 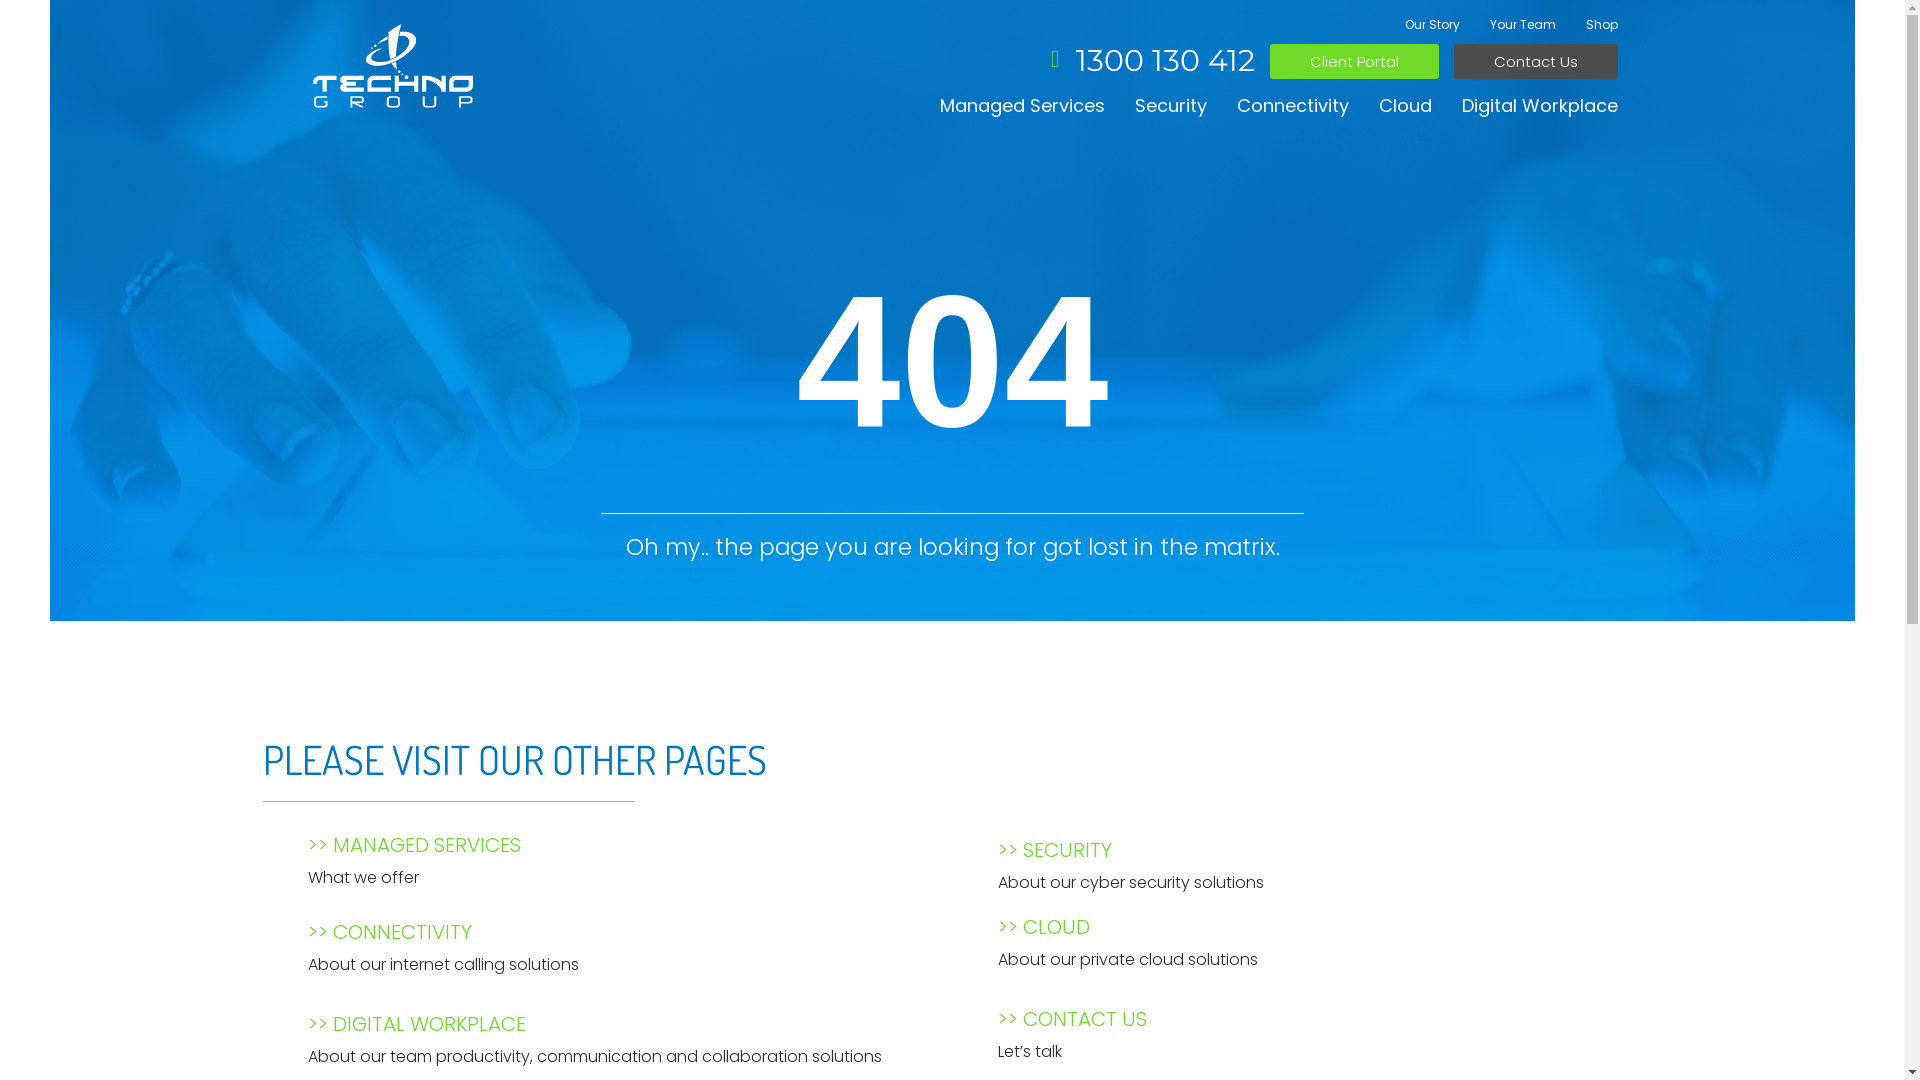 What do you see at coordinates (1022, 106) in the screenshot?
I see `Managed Services` at bounding box center [1022, 106].